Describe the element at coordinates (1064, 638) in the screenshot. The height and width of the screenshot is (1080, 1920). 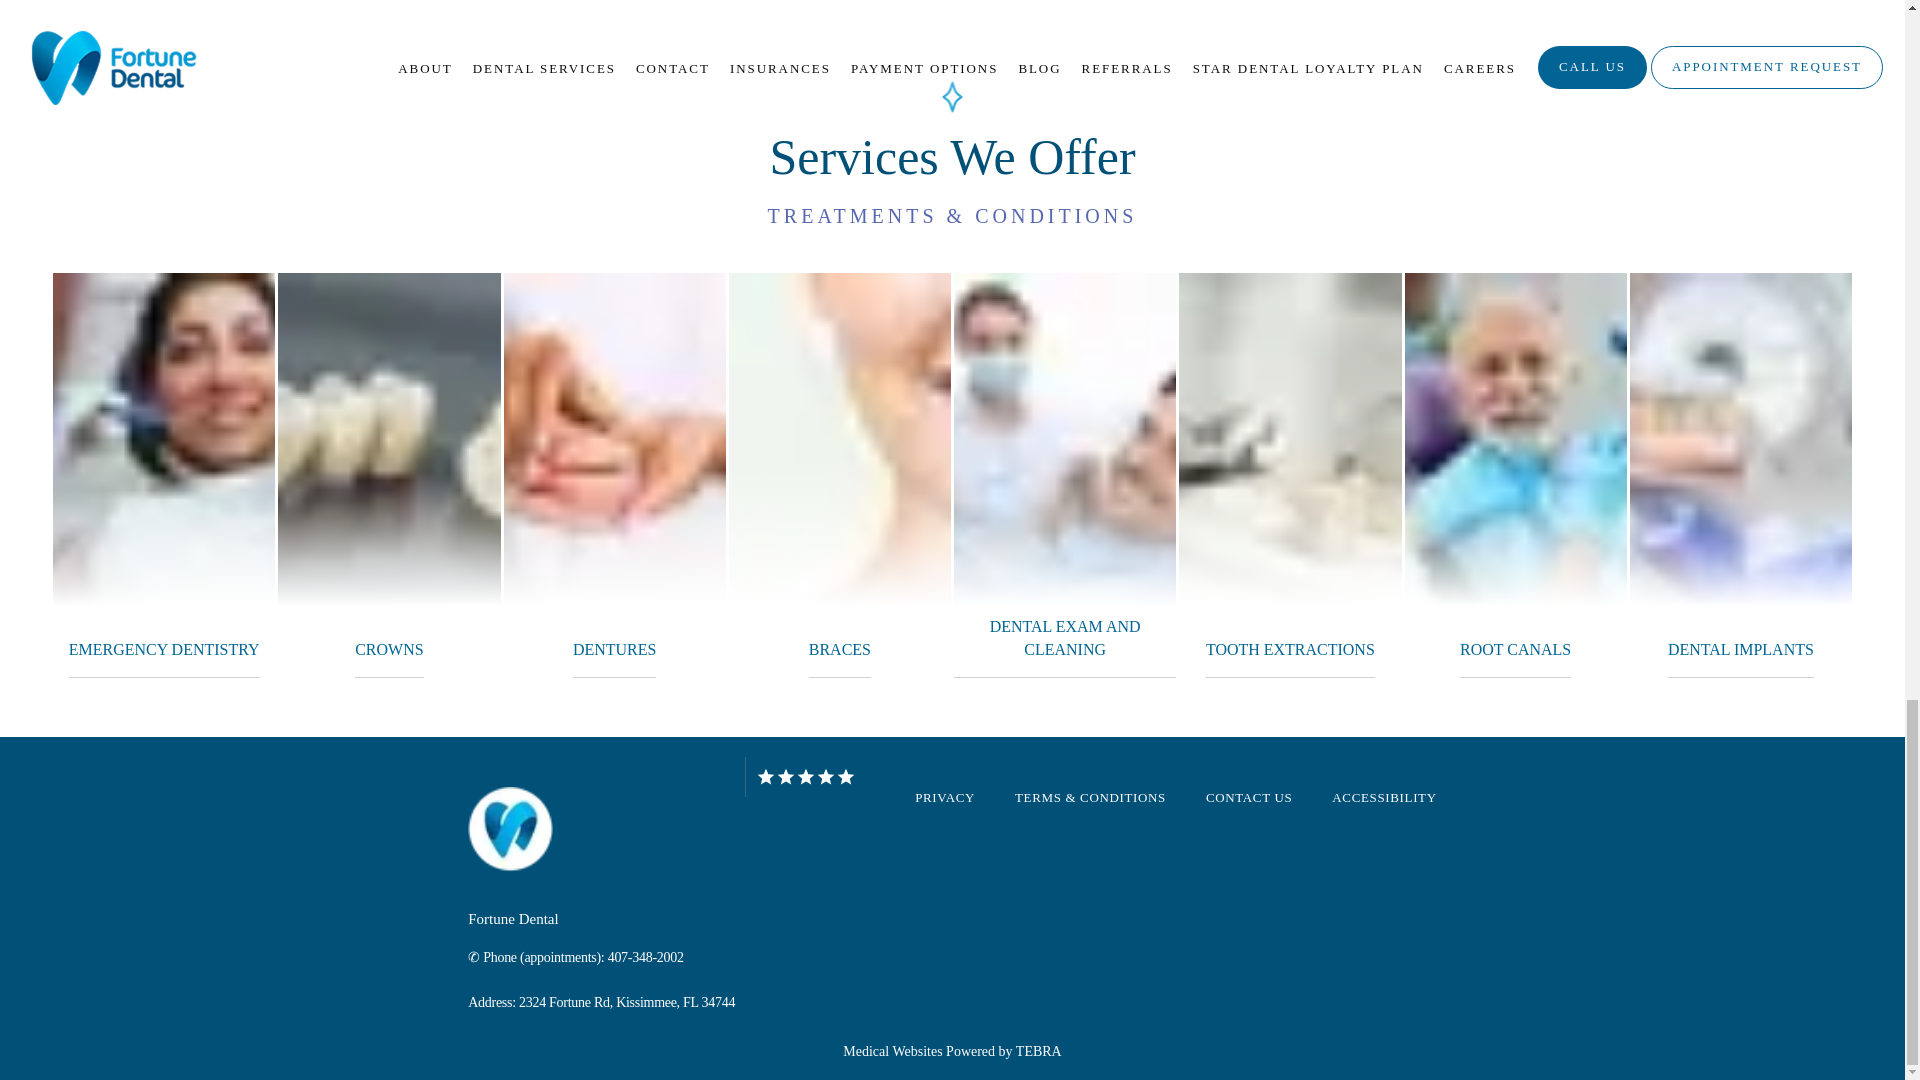
I see `DENTAL EXAM AND CLEANING` at that location.